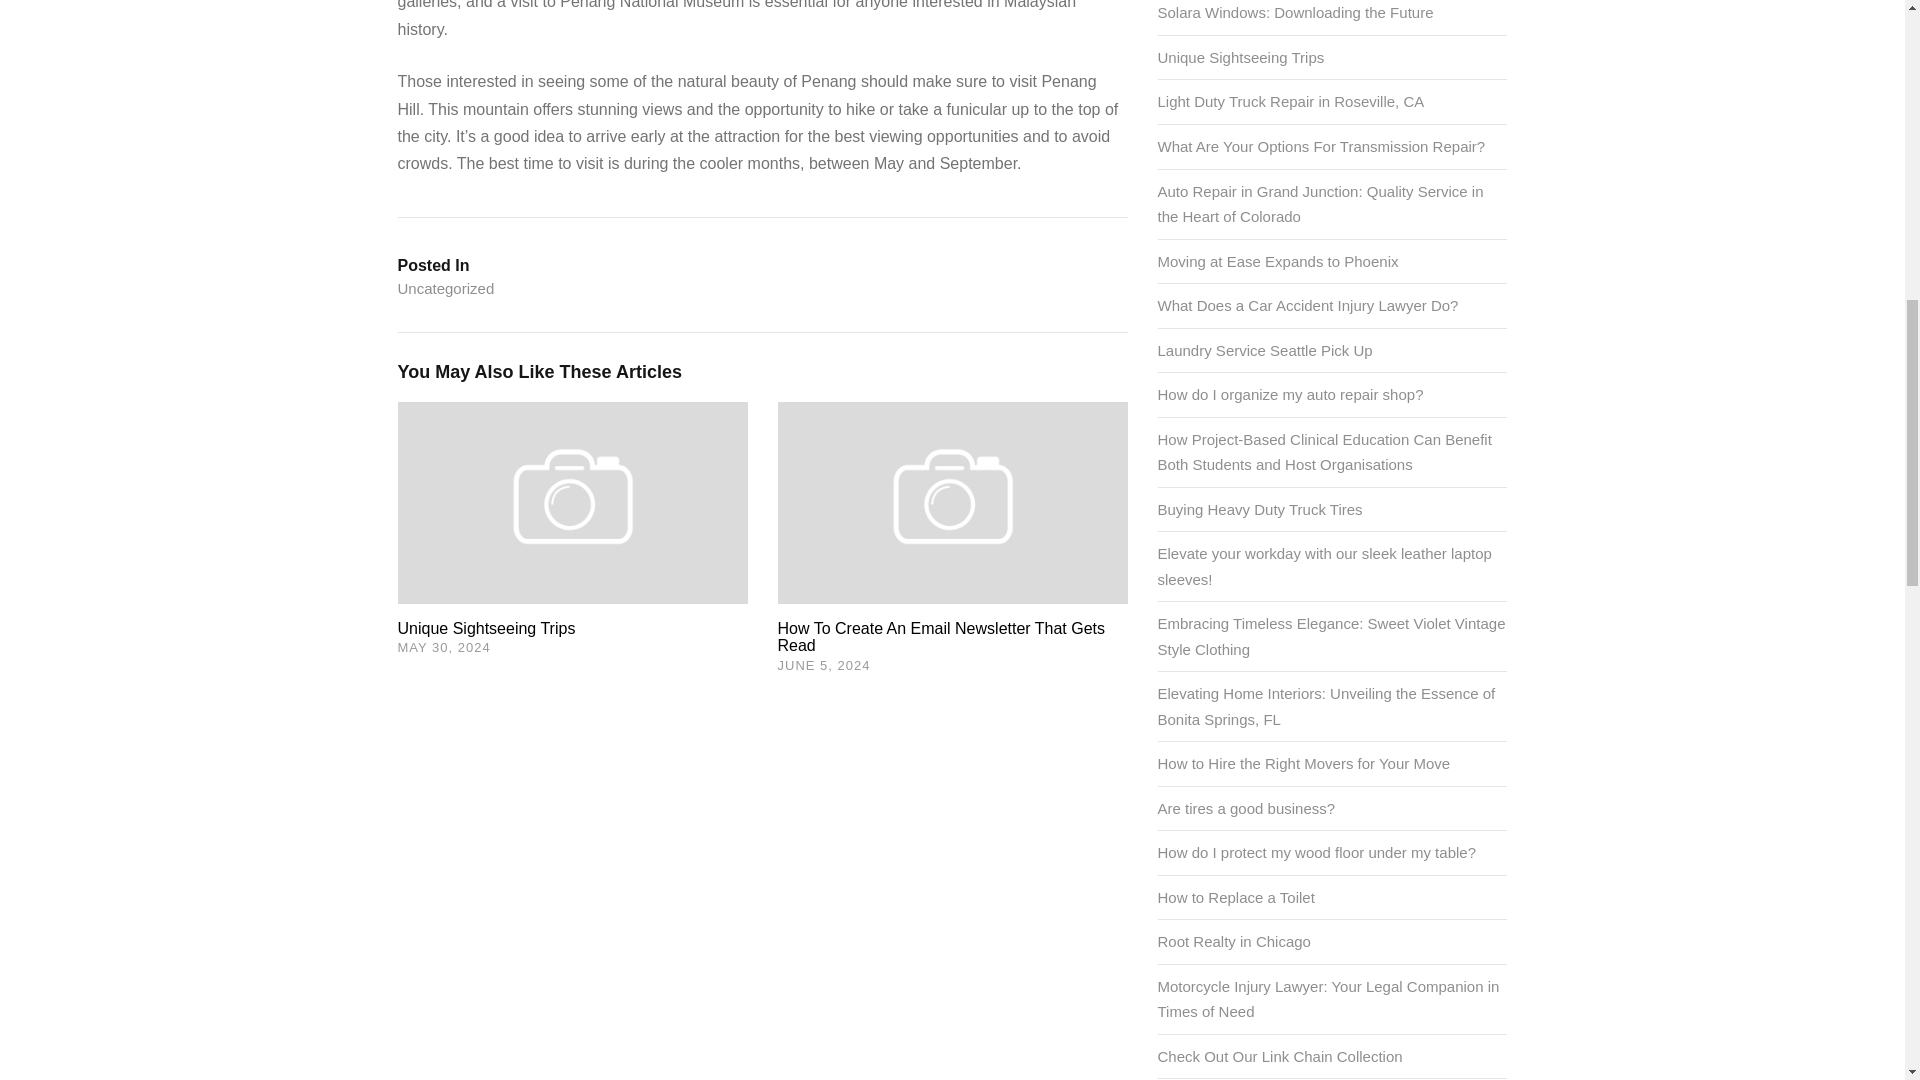  What do you see at coordinates (1322, 146) in the screenshot?
I see `What Are Your Options For Transmission Repair?` at bounding box center [1322, 146].